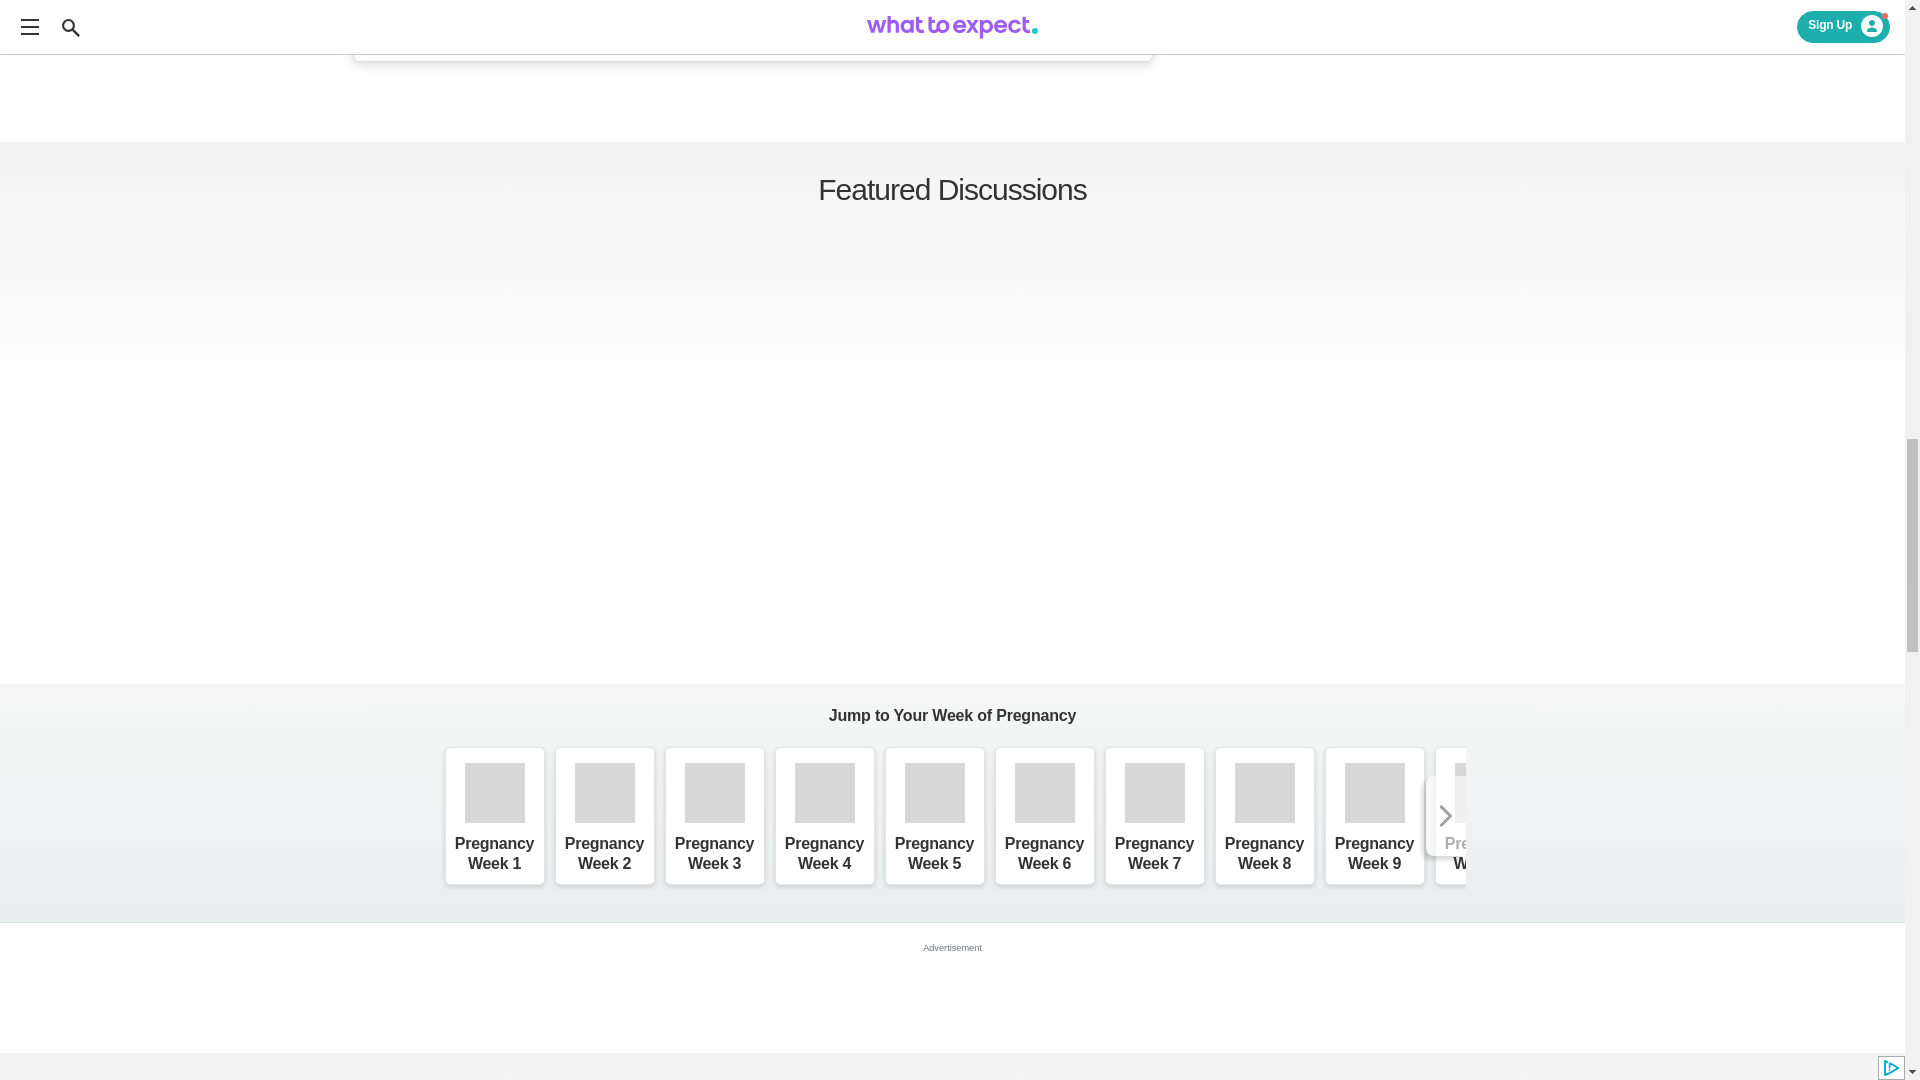 This screenshot has height=1080, width=1920. Describe the element at coordinates (1352, 2) in the screenshot. I see `Best Pregnancy Tests` at that location.